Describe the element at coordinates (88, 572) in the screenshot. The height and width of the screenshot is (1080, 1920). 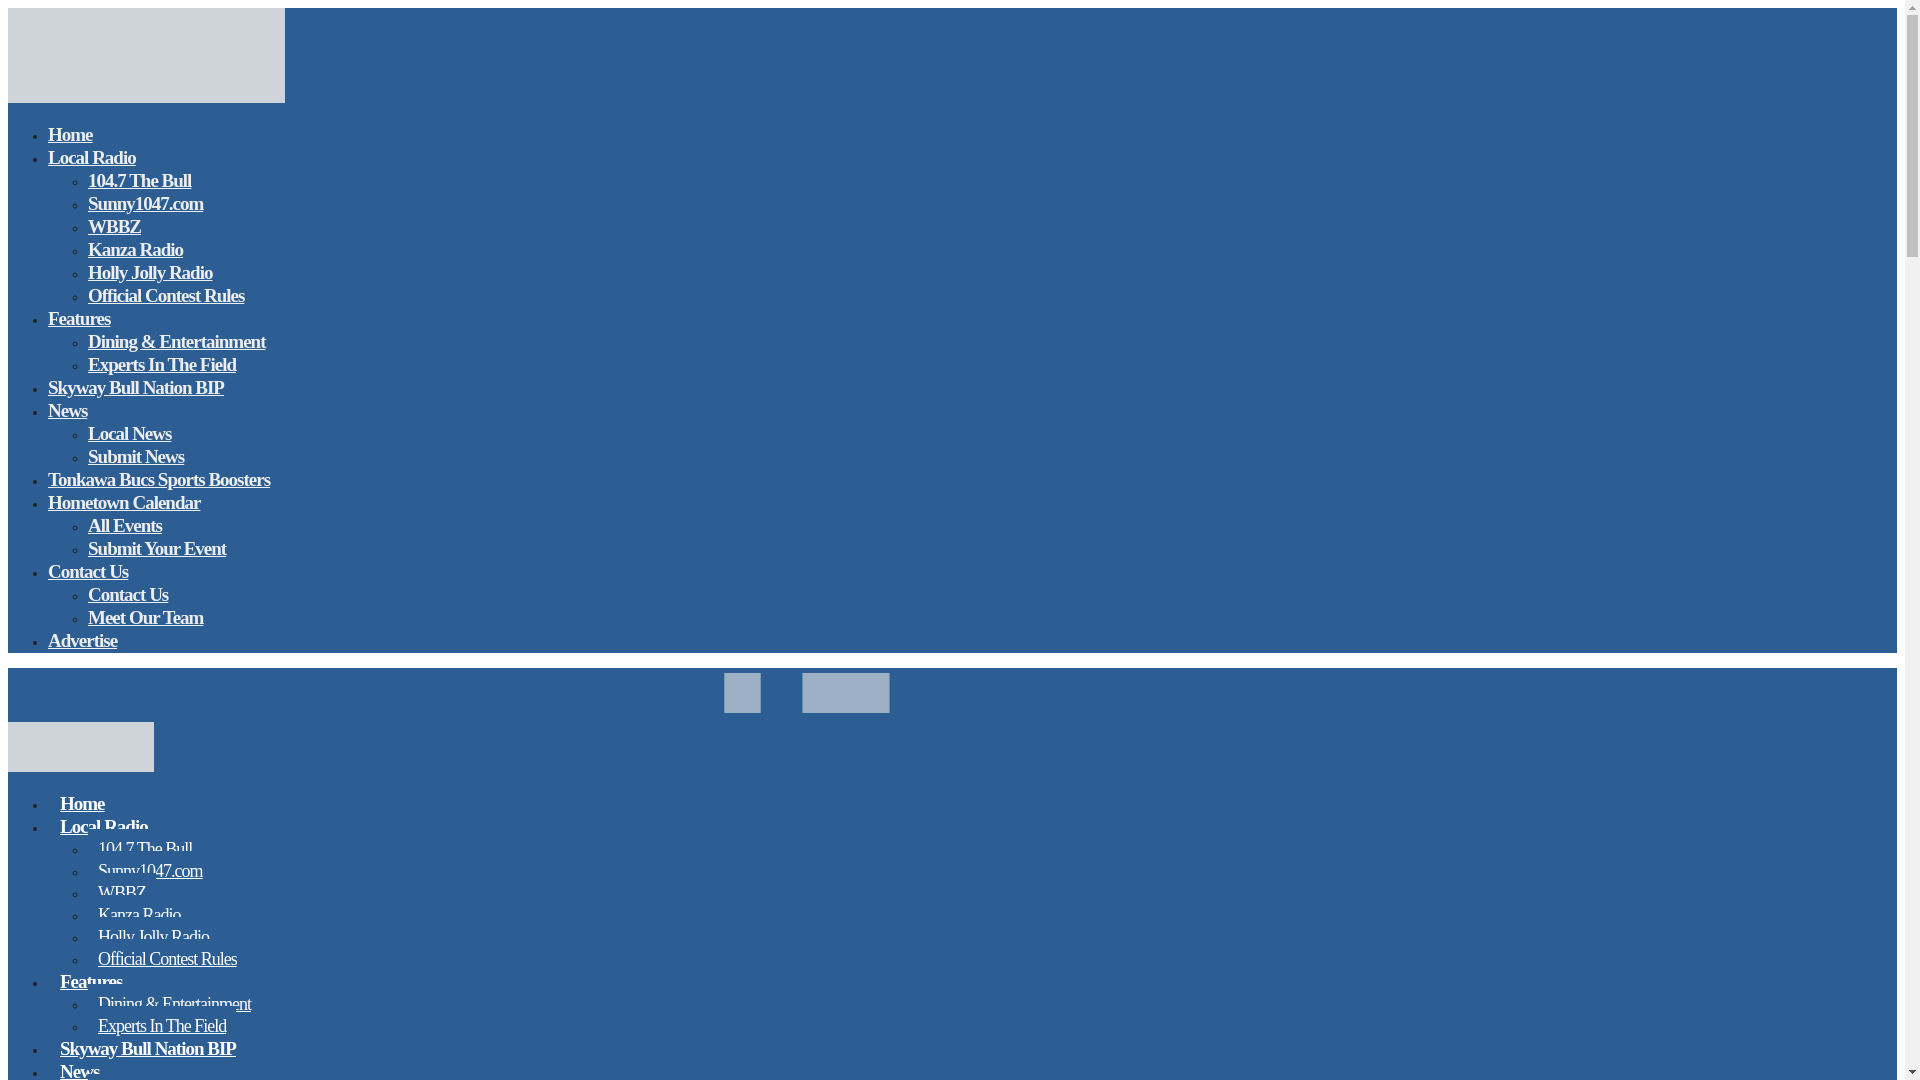
I see `Contact Us` at that location.